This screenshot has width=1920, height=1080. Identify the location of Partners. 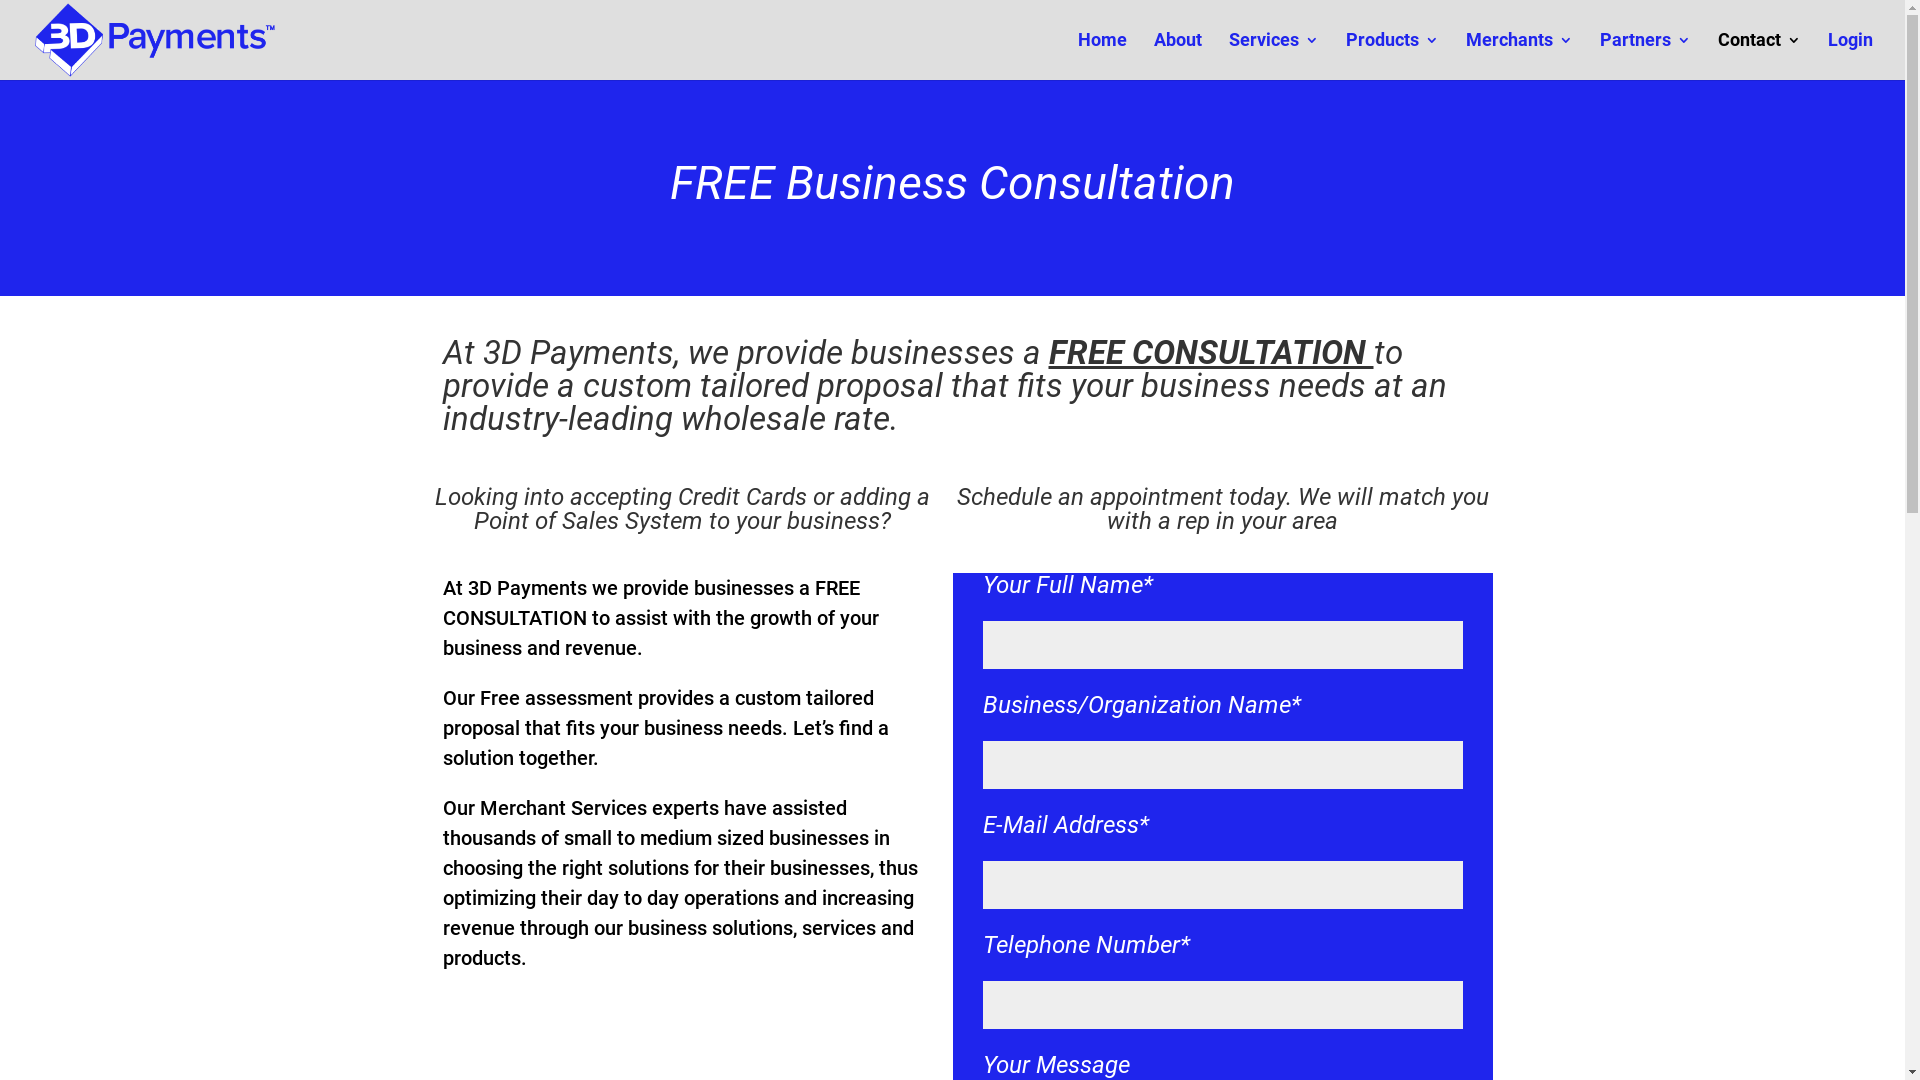
(1646, 56).